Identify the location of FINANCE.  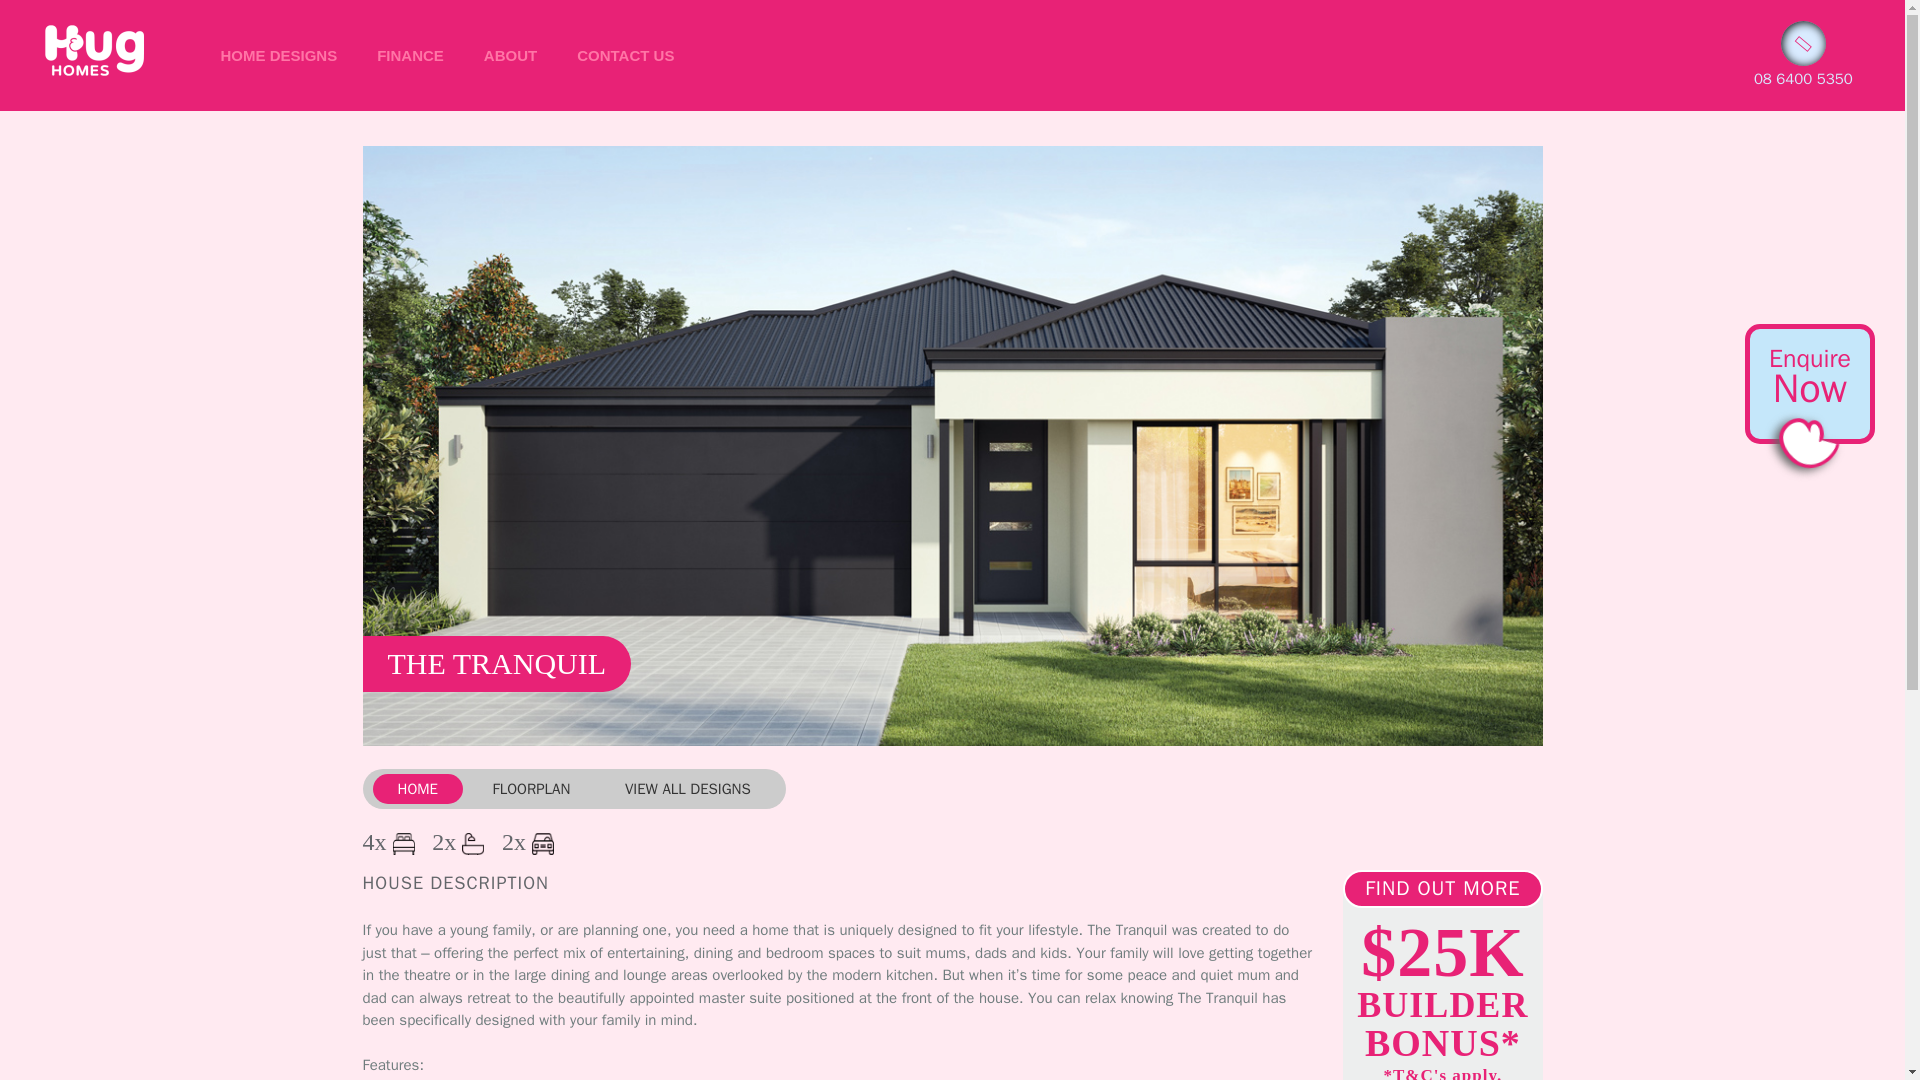
(410, 54).